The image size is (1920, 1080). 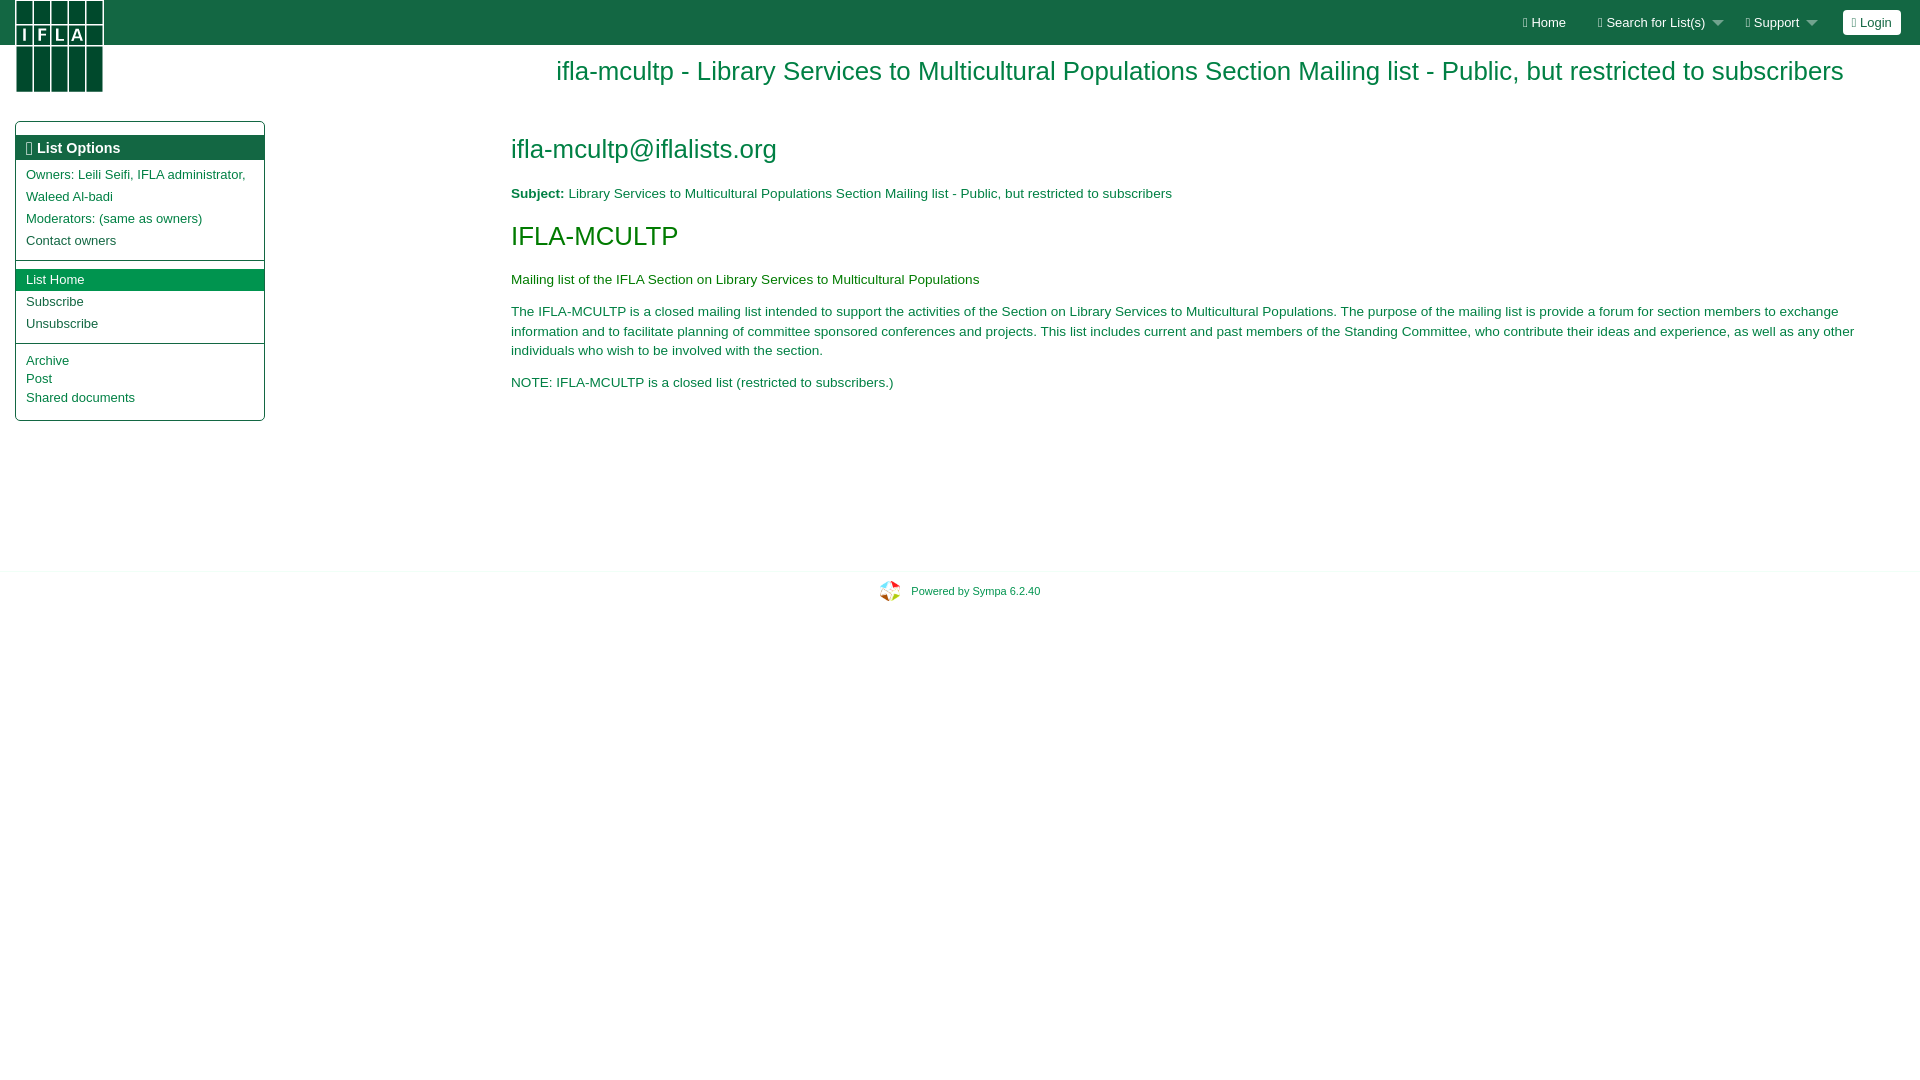 What do you see at coordinates (1872, 22) in the screenshot?
I see `Login` at bounding box center [1872, 22].